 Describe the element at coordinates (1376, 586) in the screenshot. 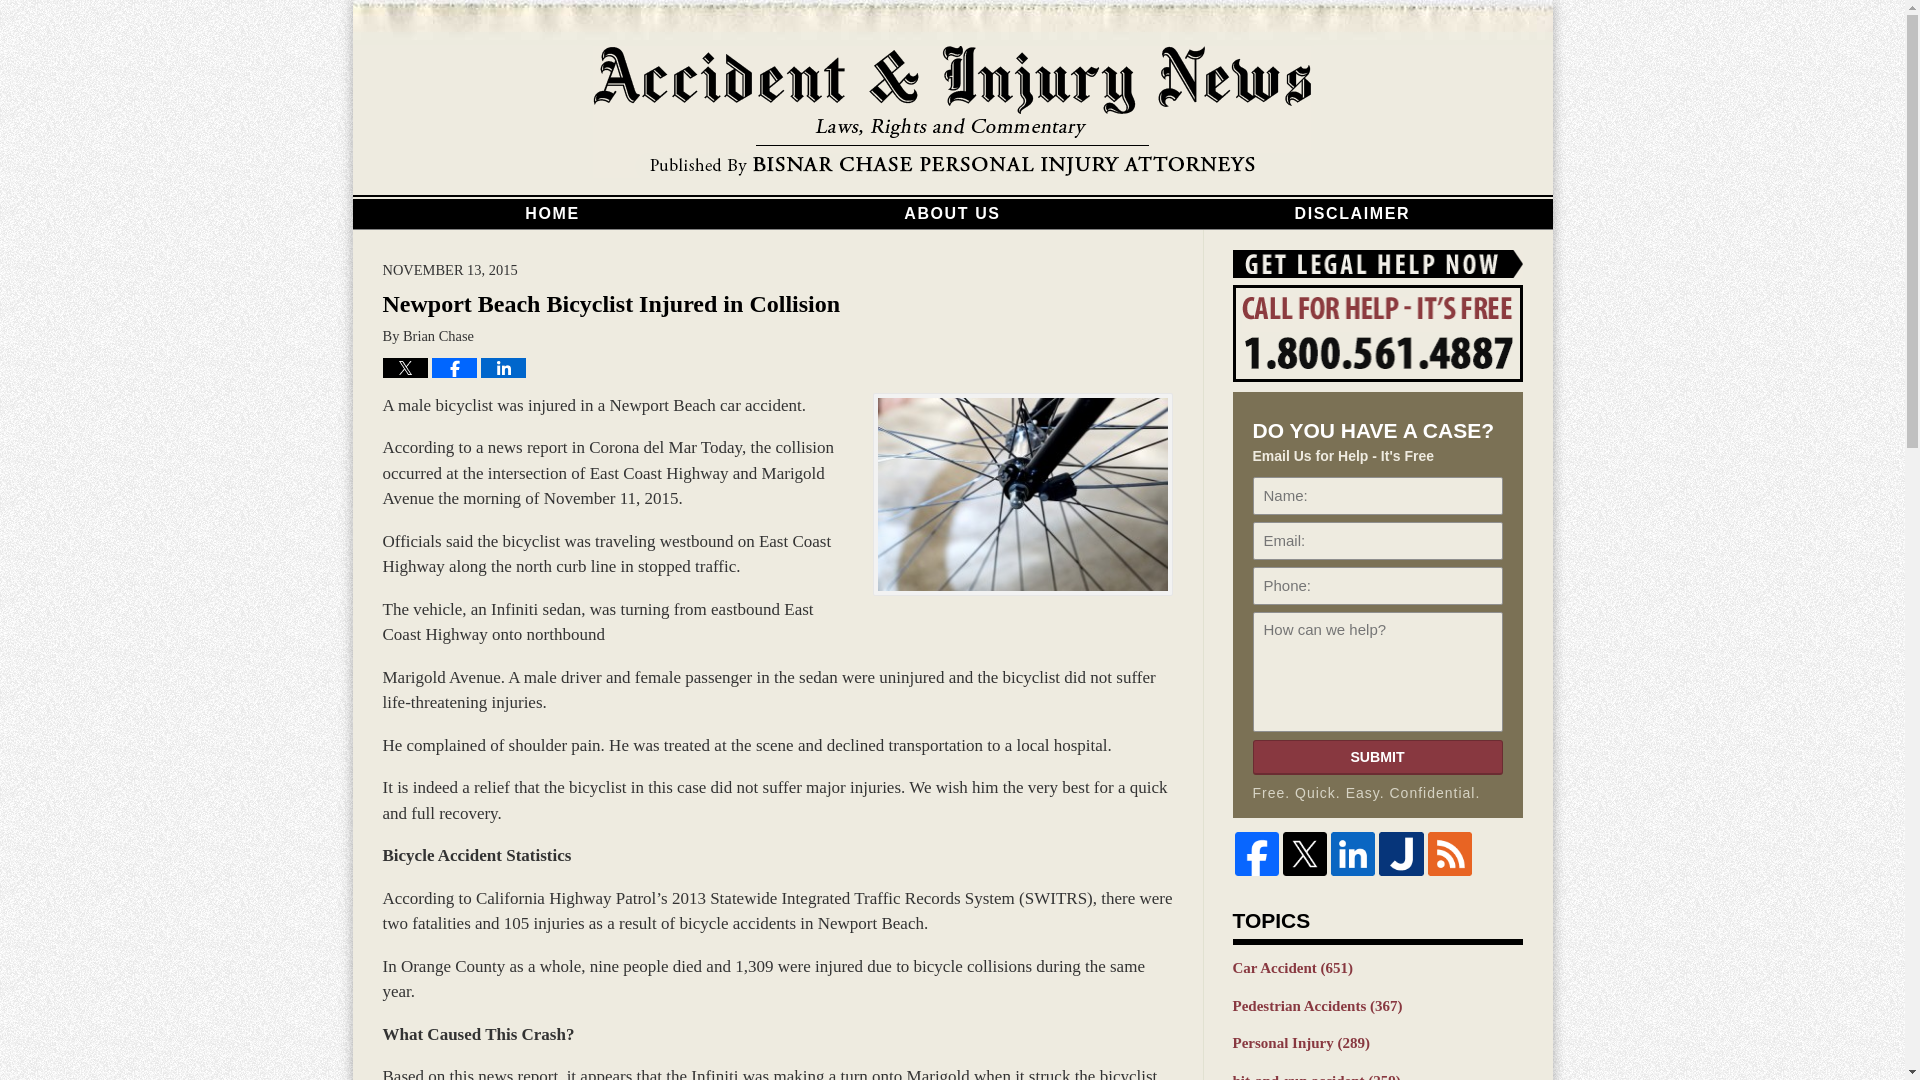

I see `Please enter a valid phone number.` at that location.